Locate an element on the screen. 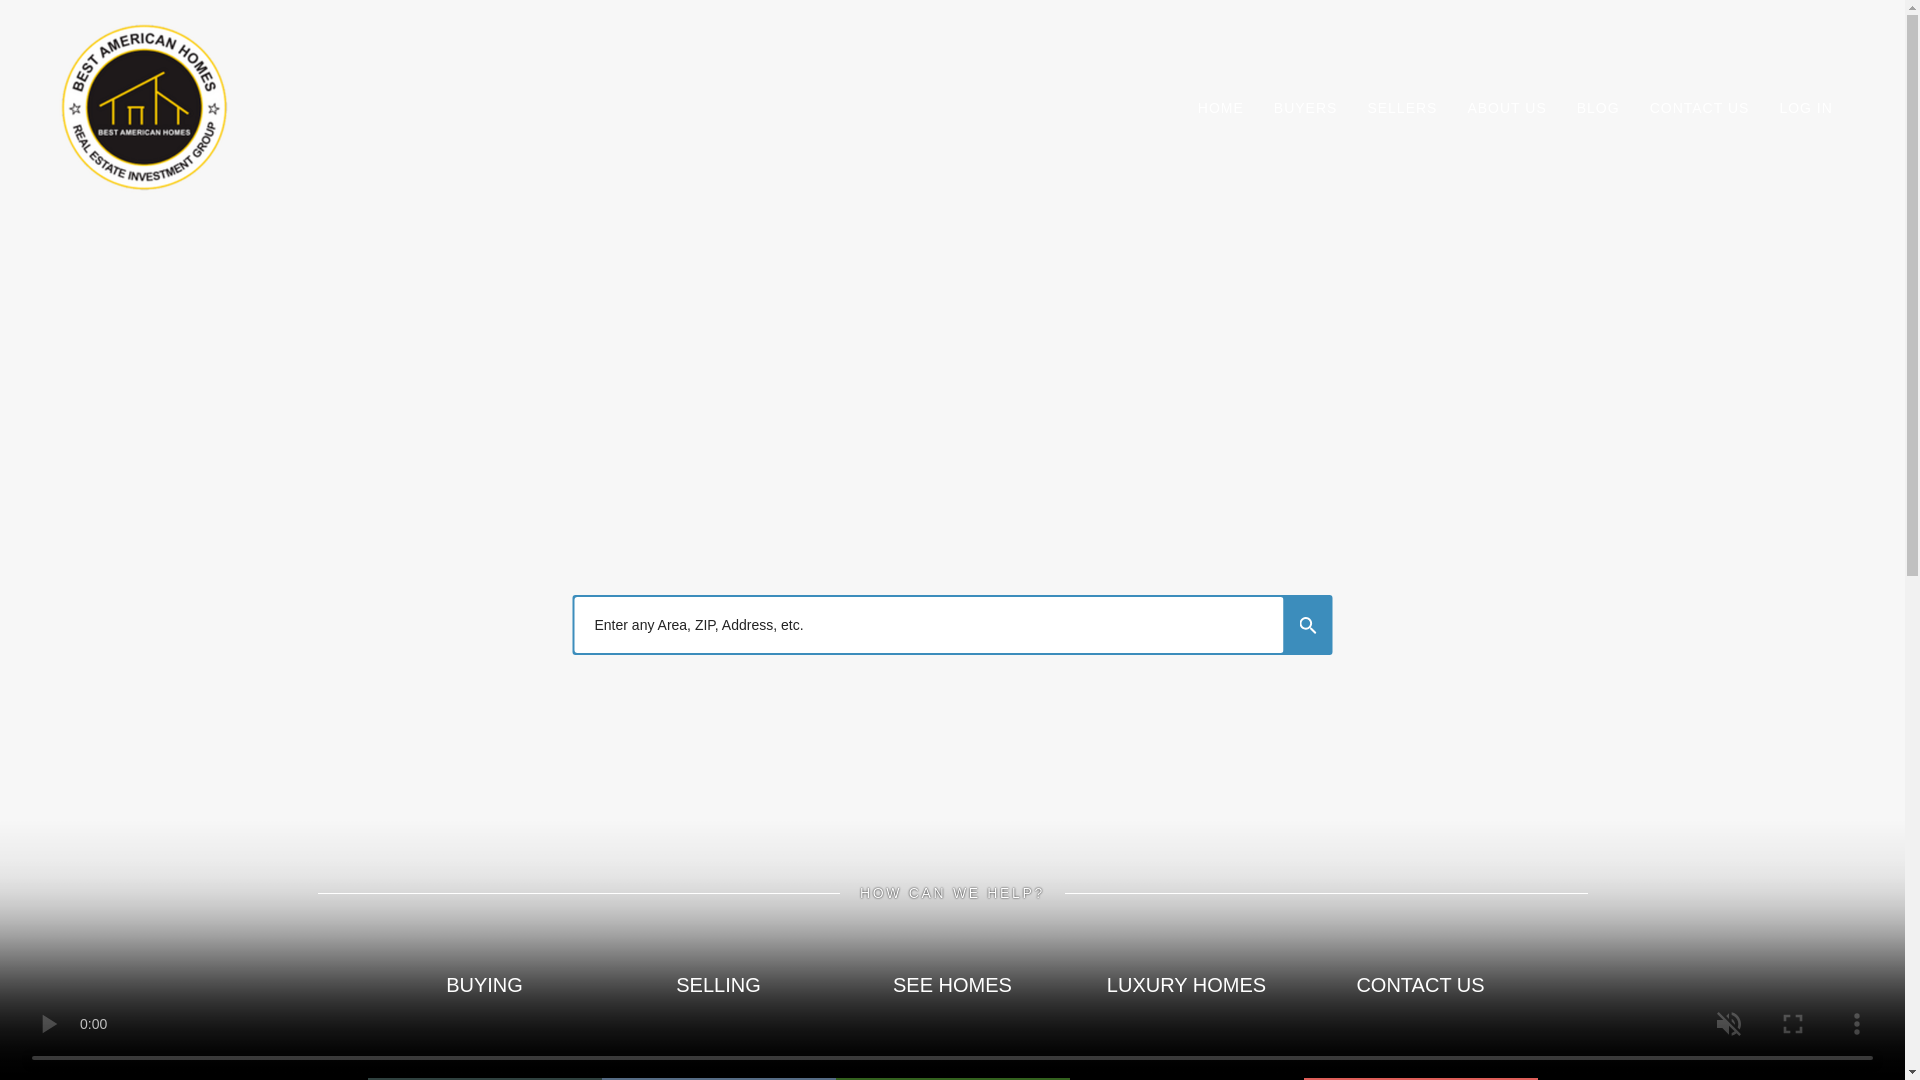 This screenshot has height=1080, width=1920. SEE HOMES is located at coordinates (952, 990).